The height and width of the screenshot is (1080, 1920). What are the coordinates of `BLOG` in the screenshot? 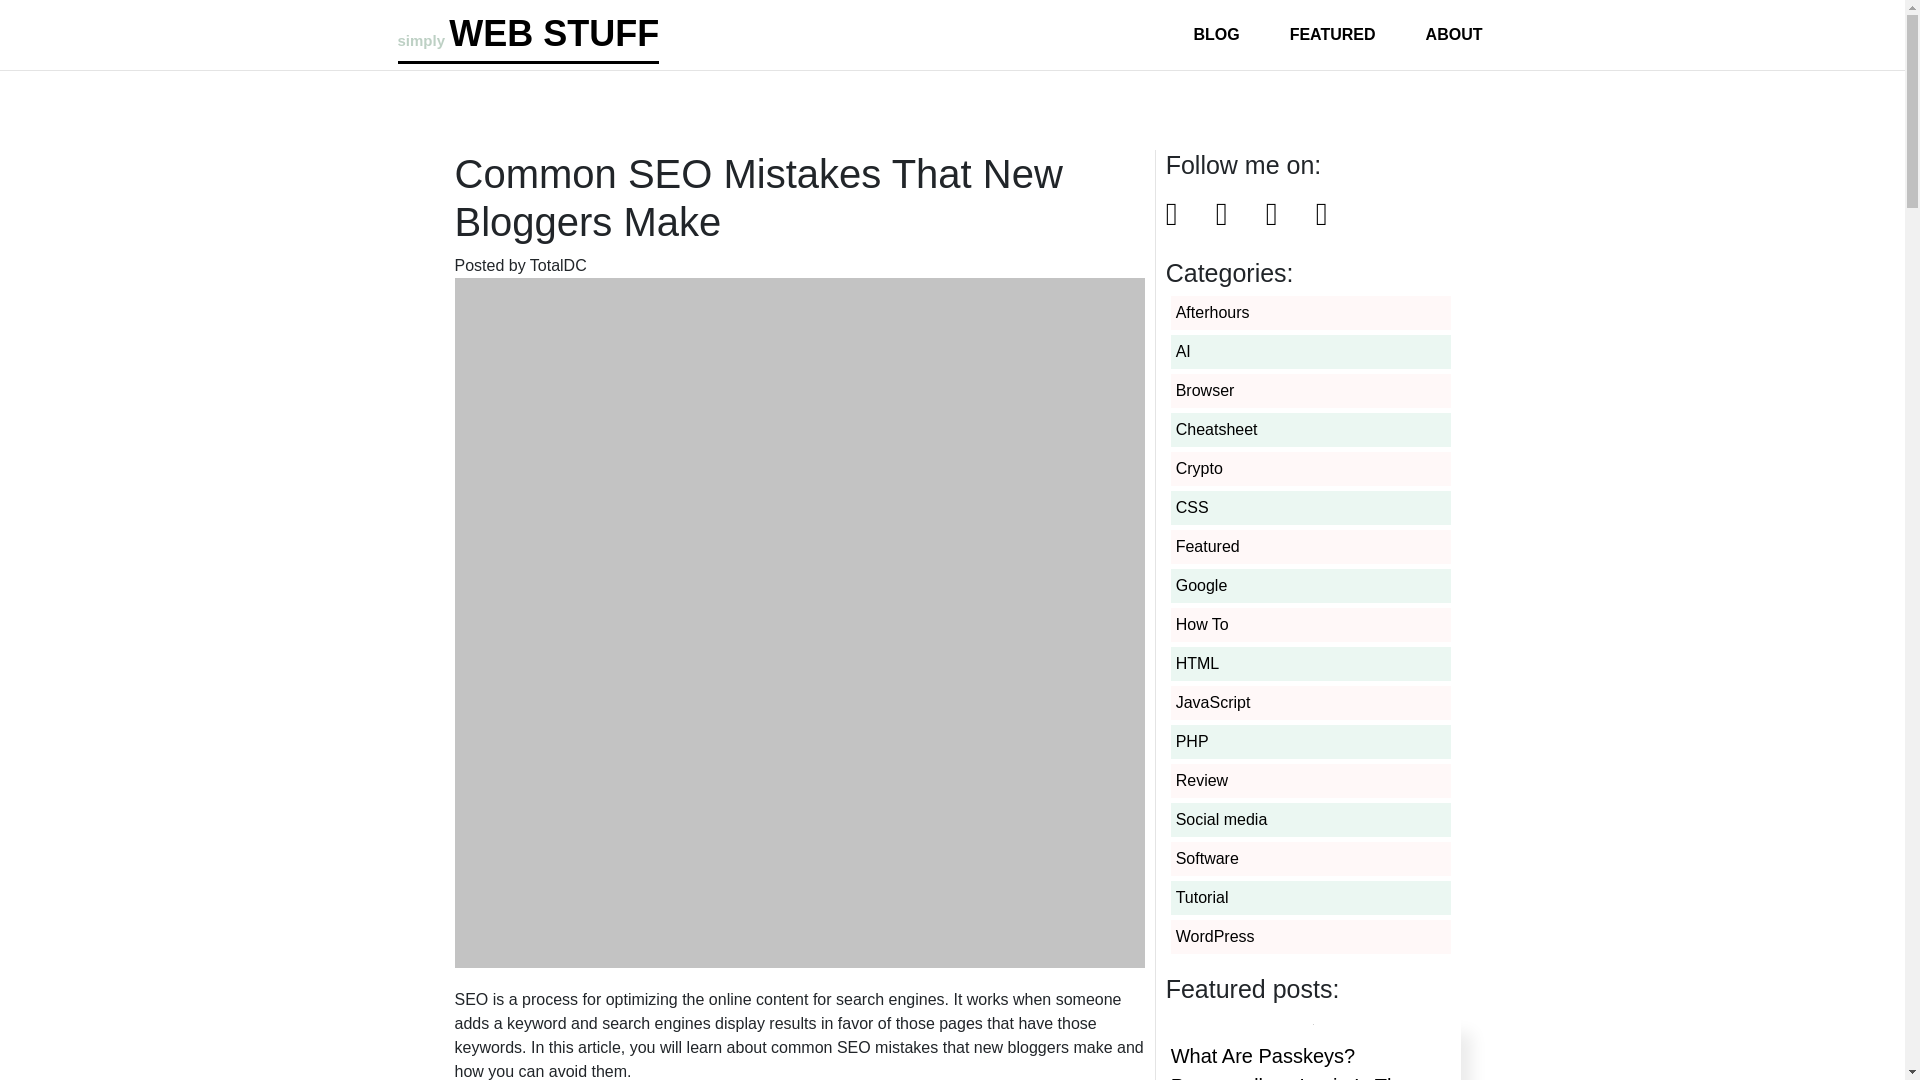 It's located at (1216, 34).